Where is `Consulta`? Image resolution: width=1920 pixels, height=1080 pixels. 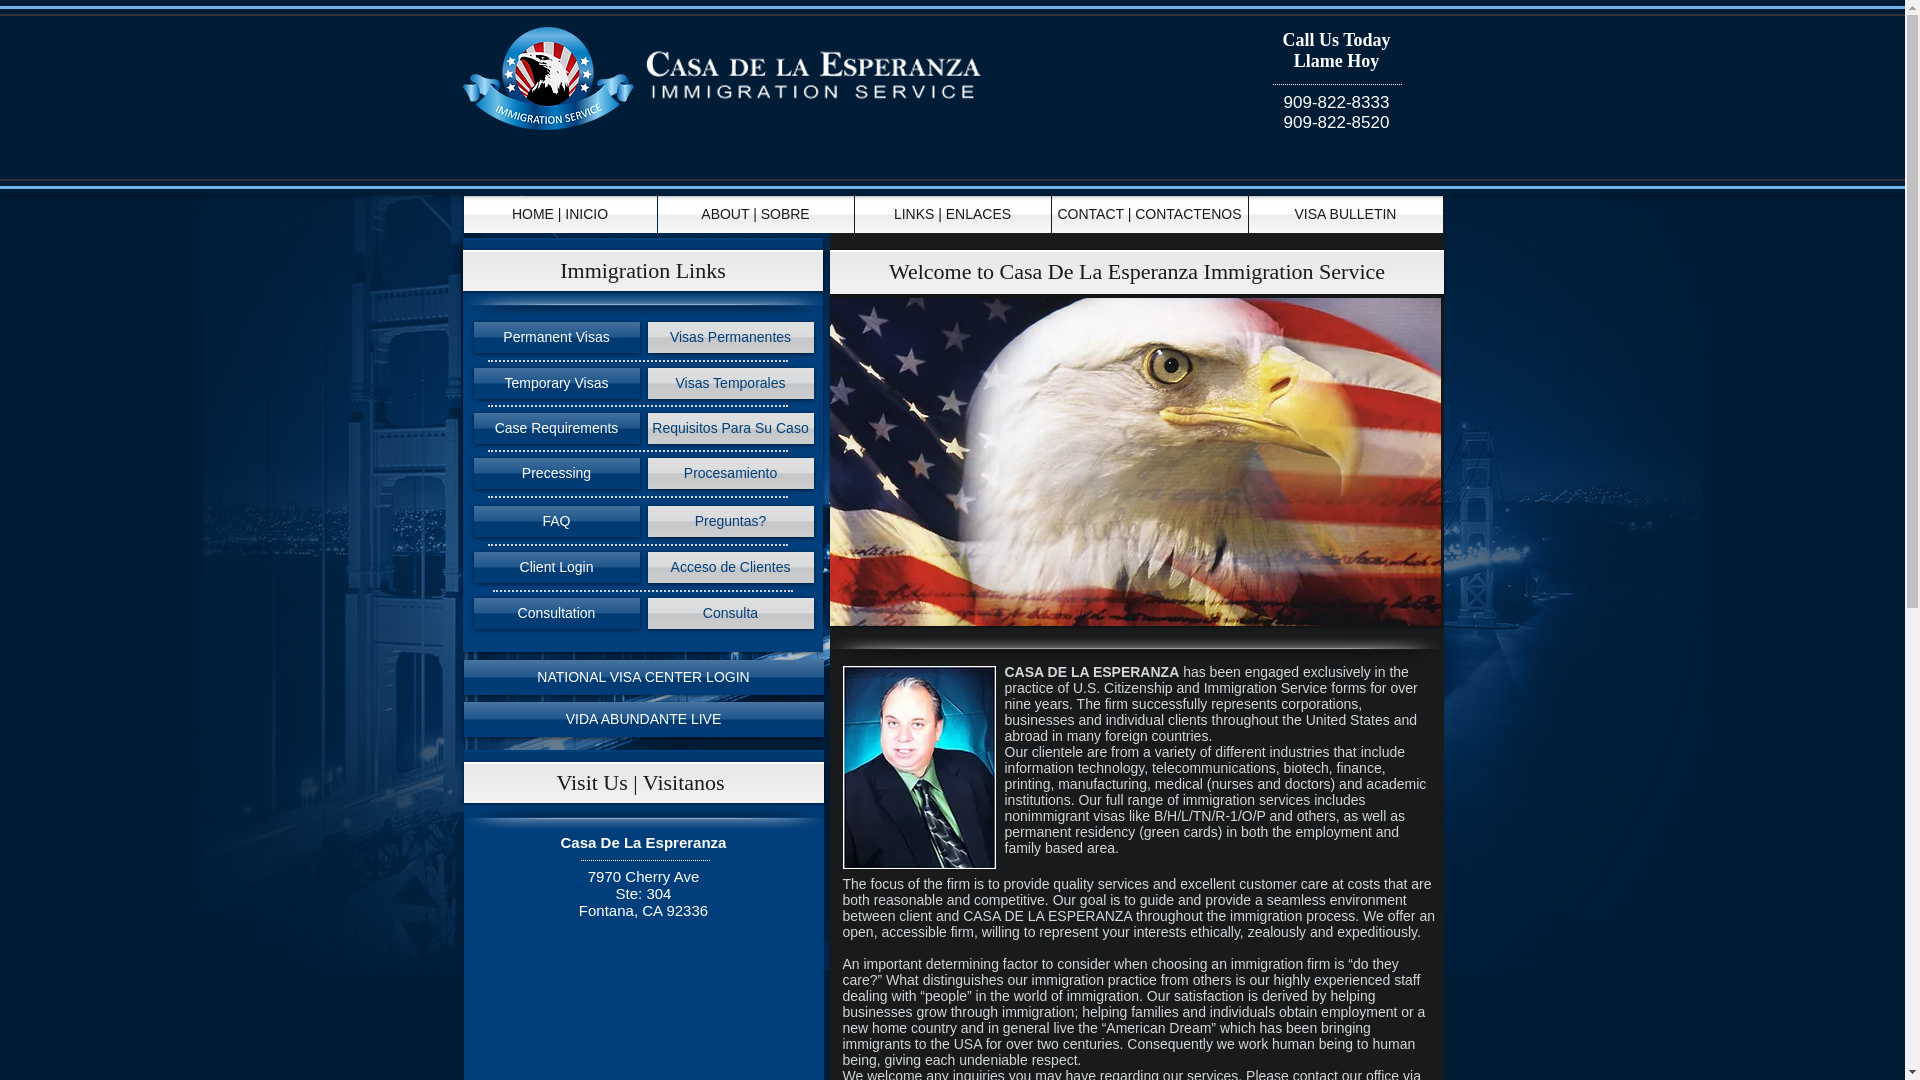
Consulta is located at coordinates (731, 613).